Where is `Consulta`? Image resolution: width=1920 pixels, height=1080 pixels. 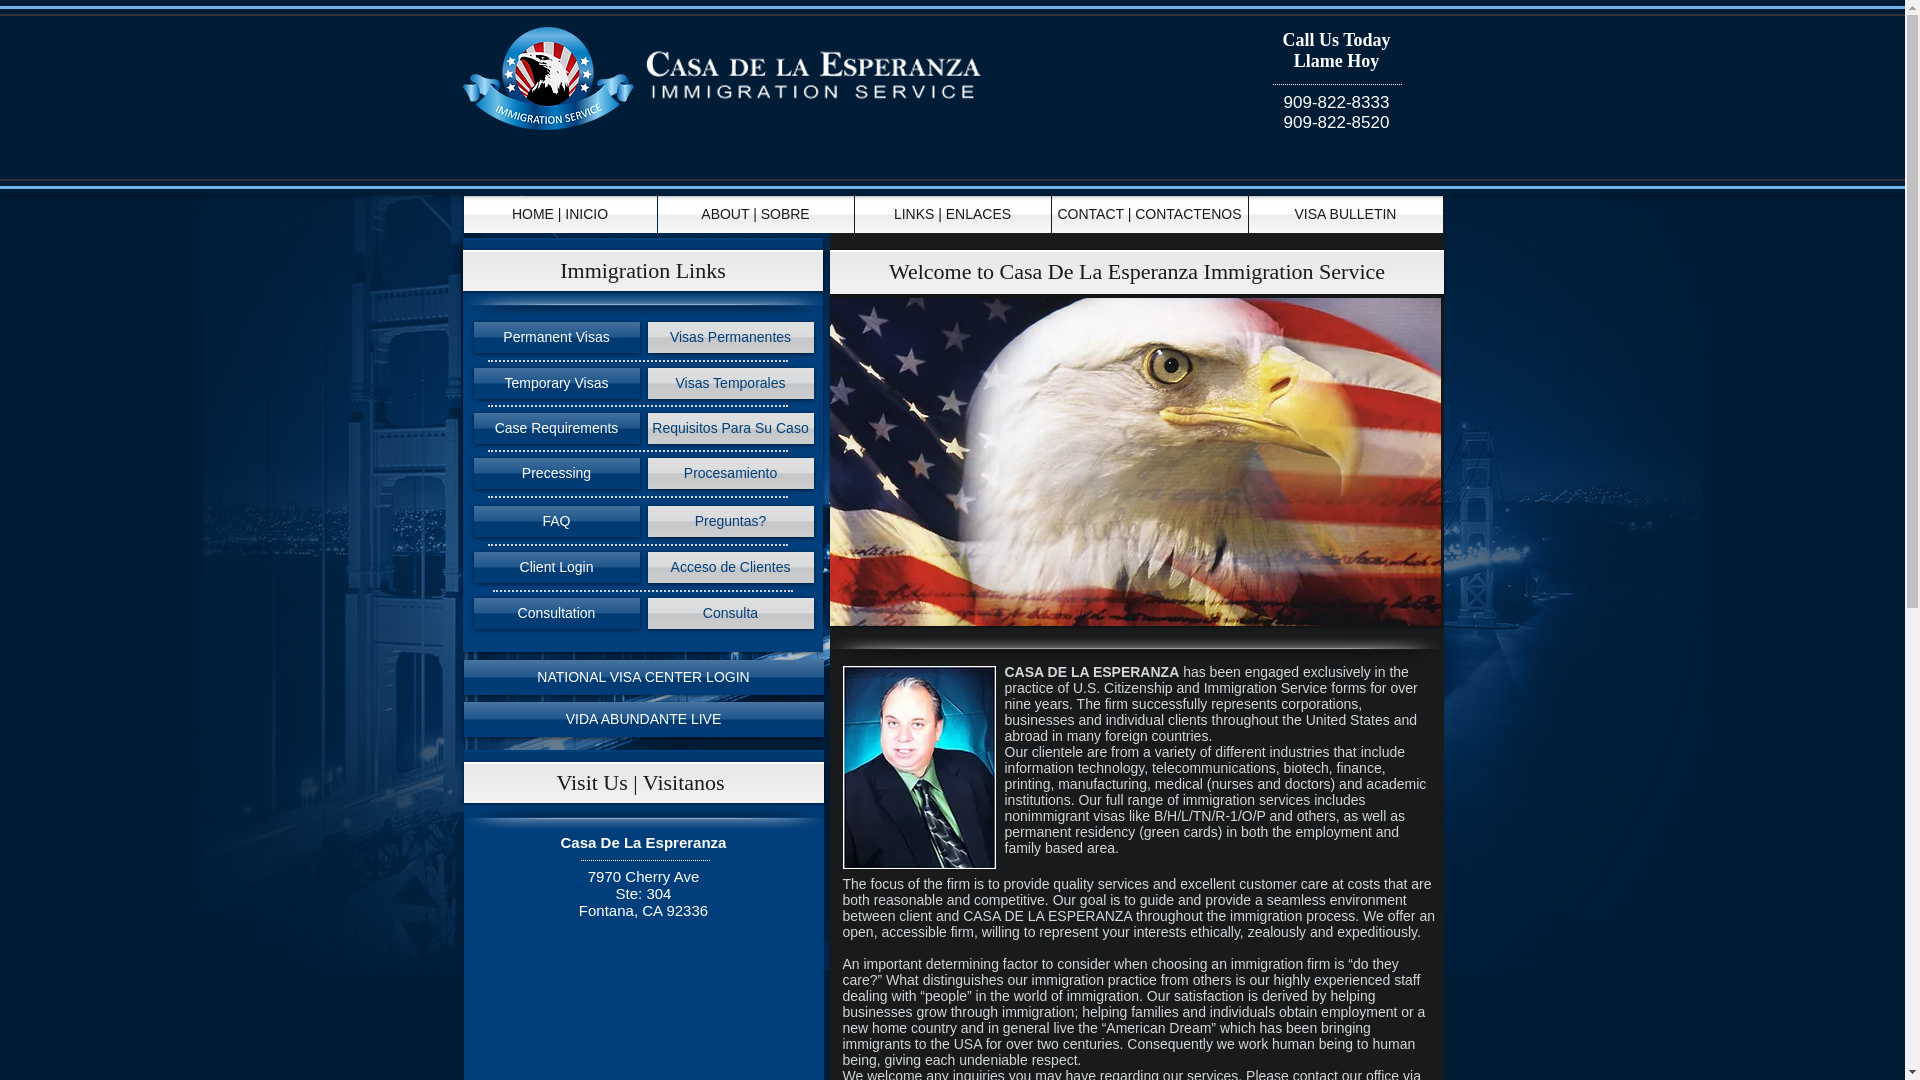
Consulta is located at coordinates (731, 613).